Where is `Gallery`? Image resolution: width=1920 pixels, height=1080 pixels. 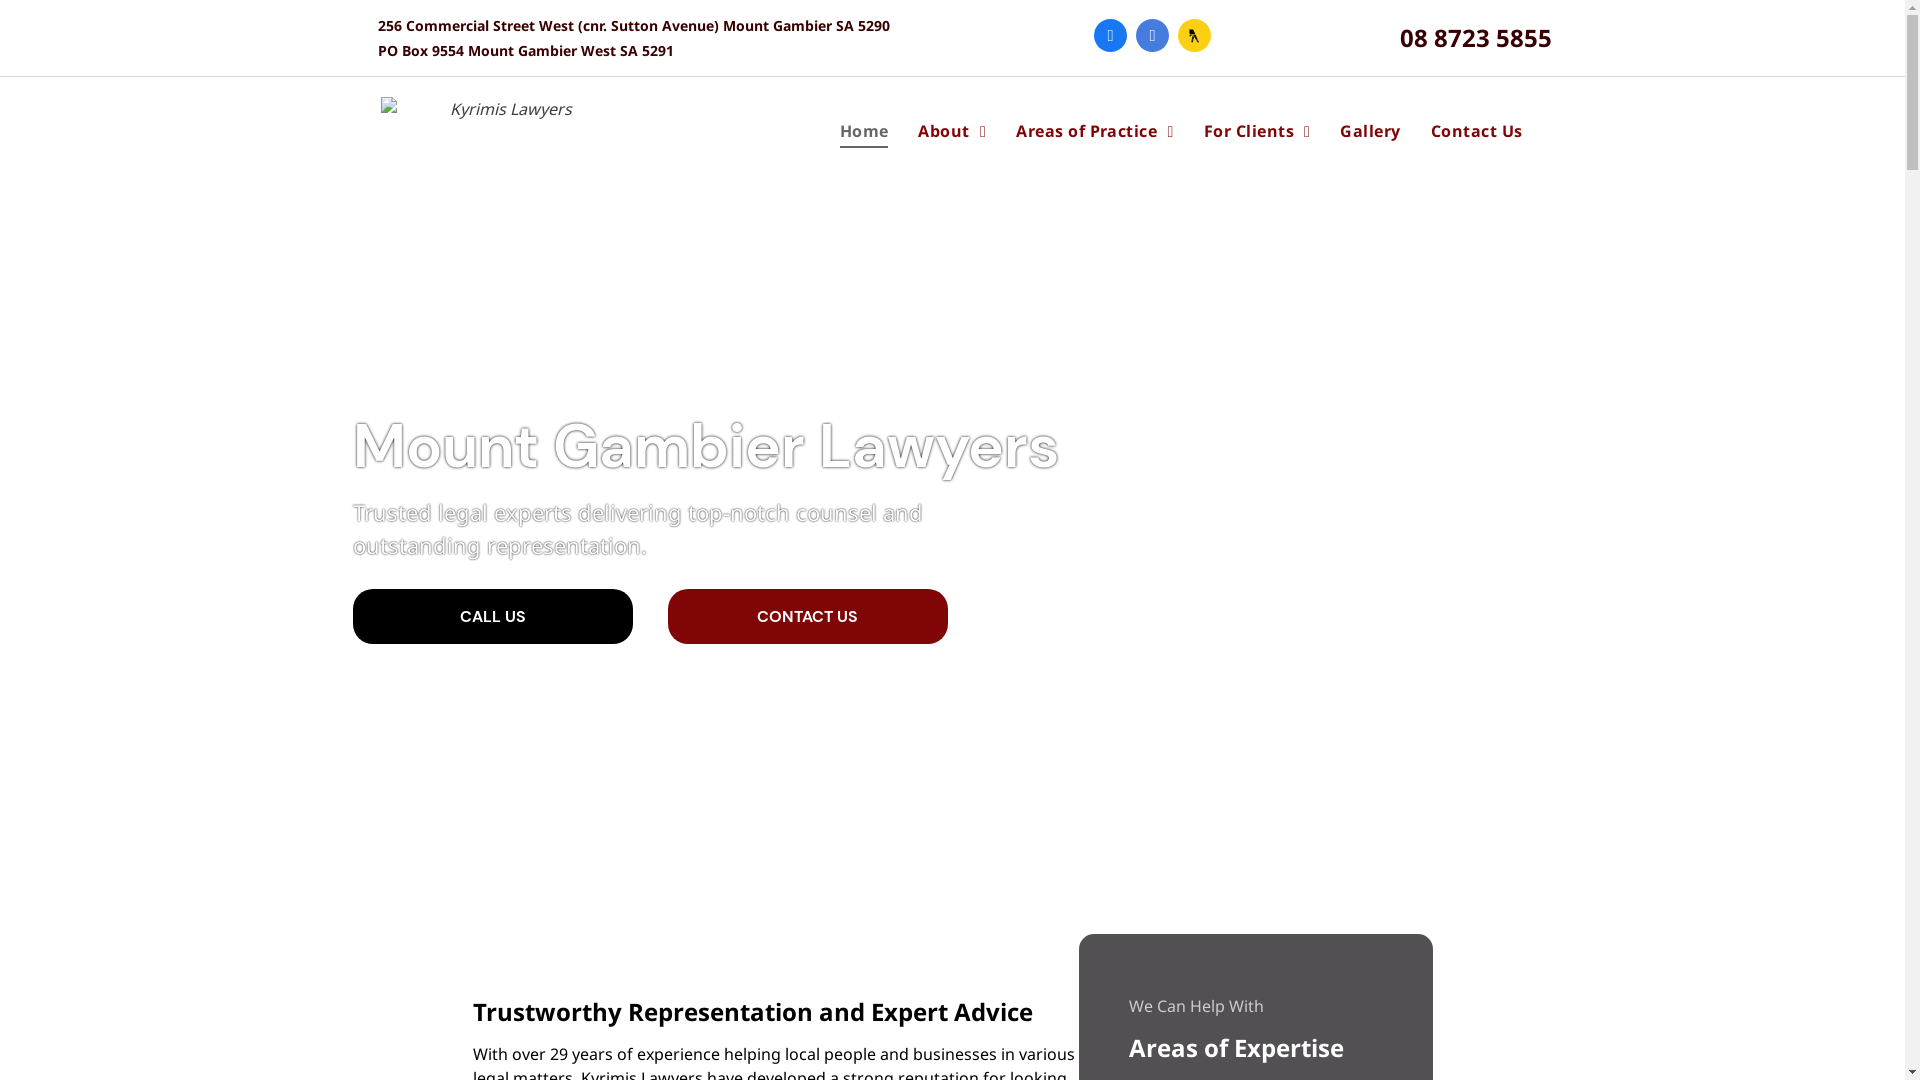 Gallery is located at coordinates (1370, 131).